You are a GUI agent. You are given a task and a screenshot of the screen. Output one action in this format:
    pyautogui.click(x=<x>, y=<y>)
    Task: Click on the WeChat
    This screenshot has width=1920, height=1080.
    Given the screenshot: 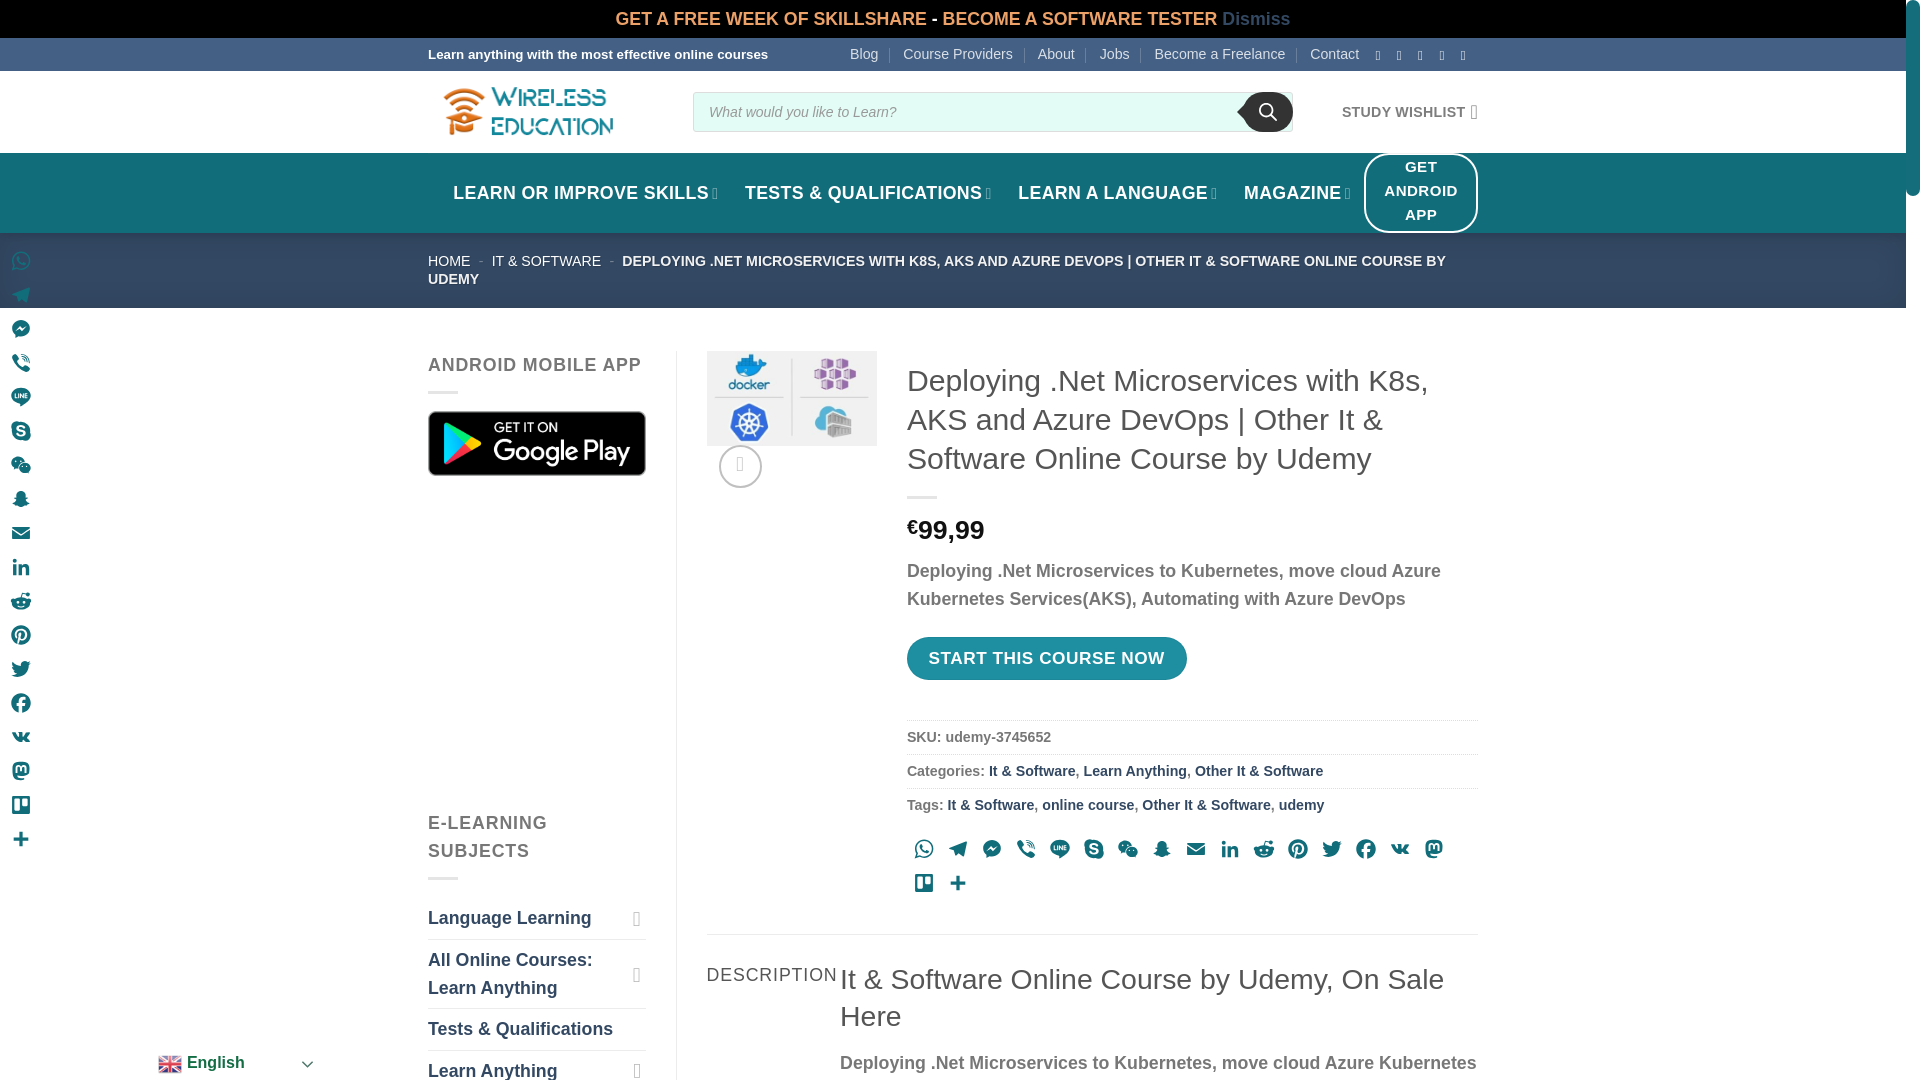 What is the action you would take?
    pyautogui.click(x=1128, y=852)
    